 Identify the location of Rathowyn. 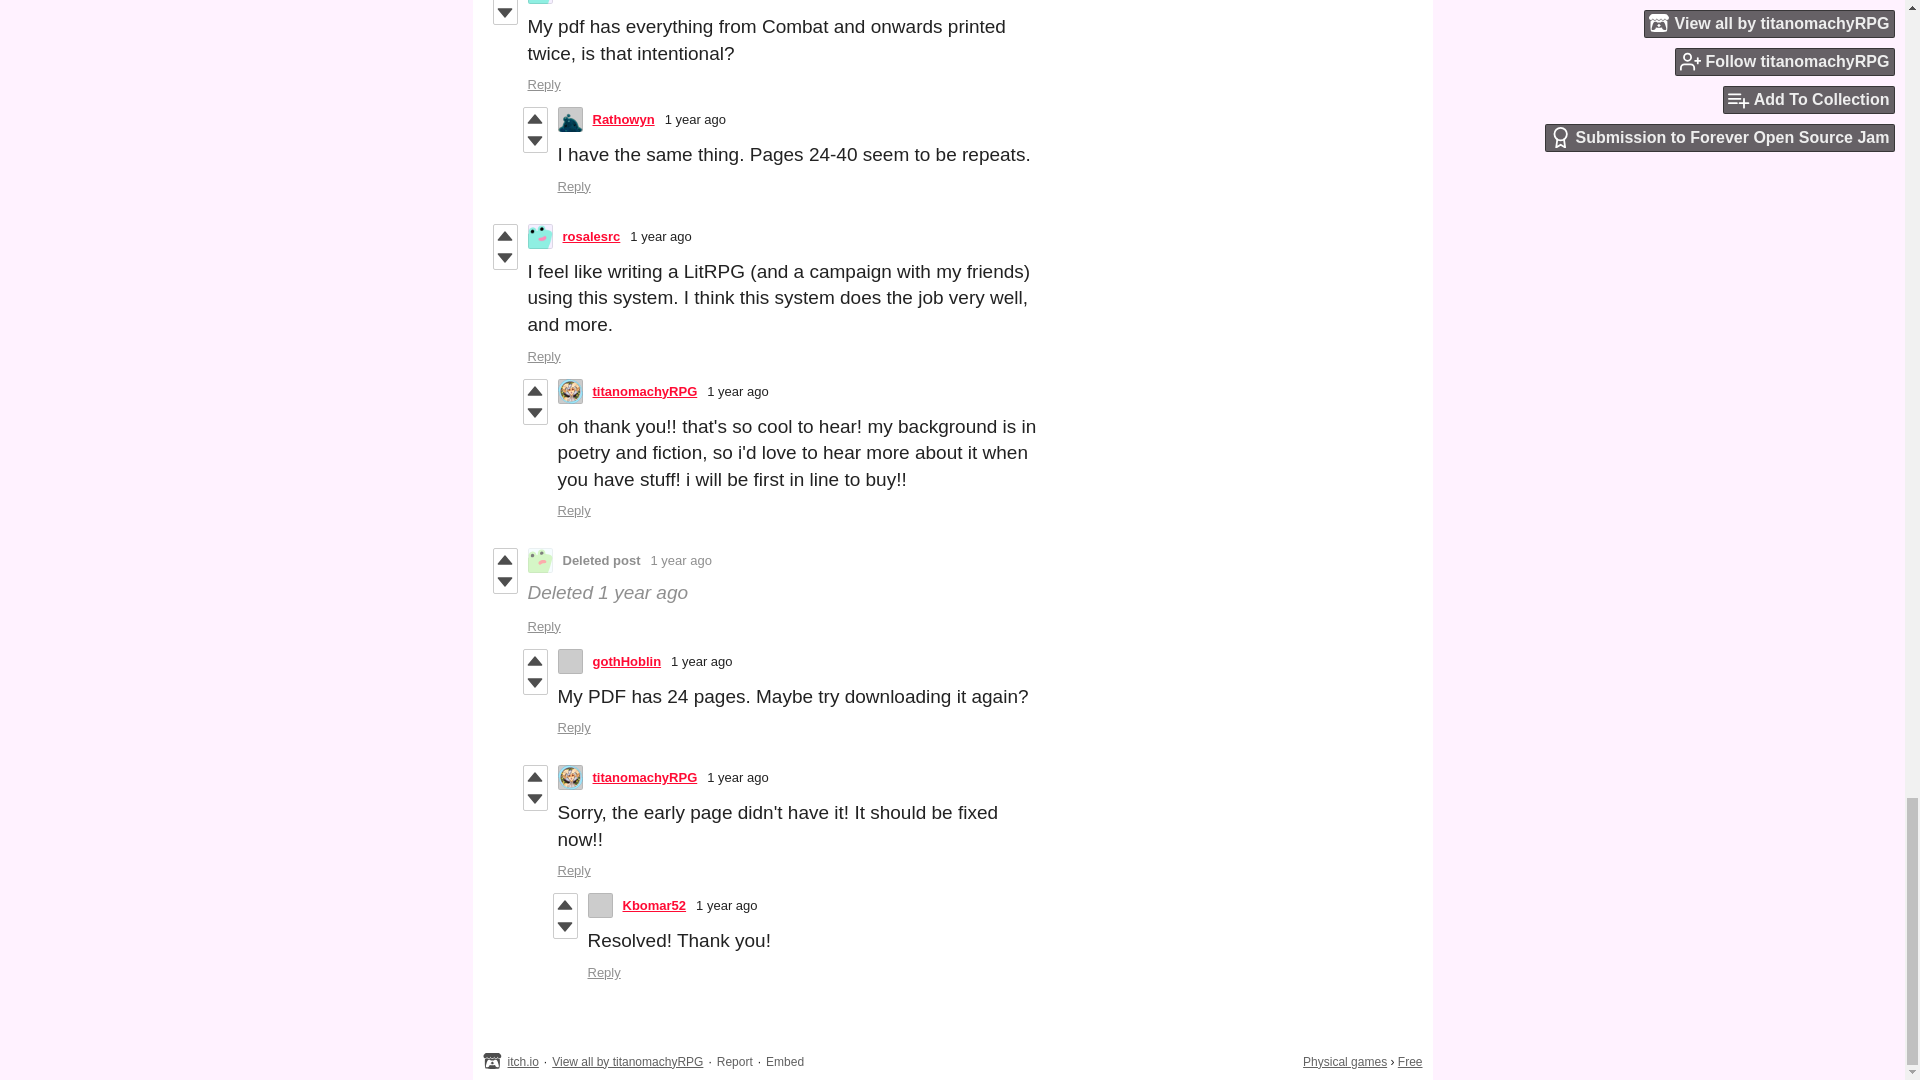
(622, 120).